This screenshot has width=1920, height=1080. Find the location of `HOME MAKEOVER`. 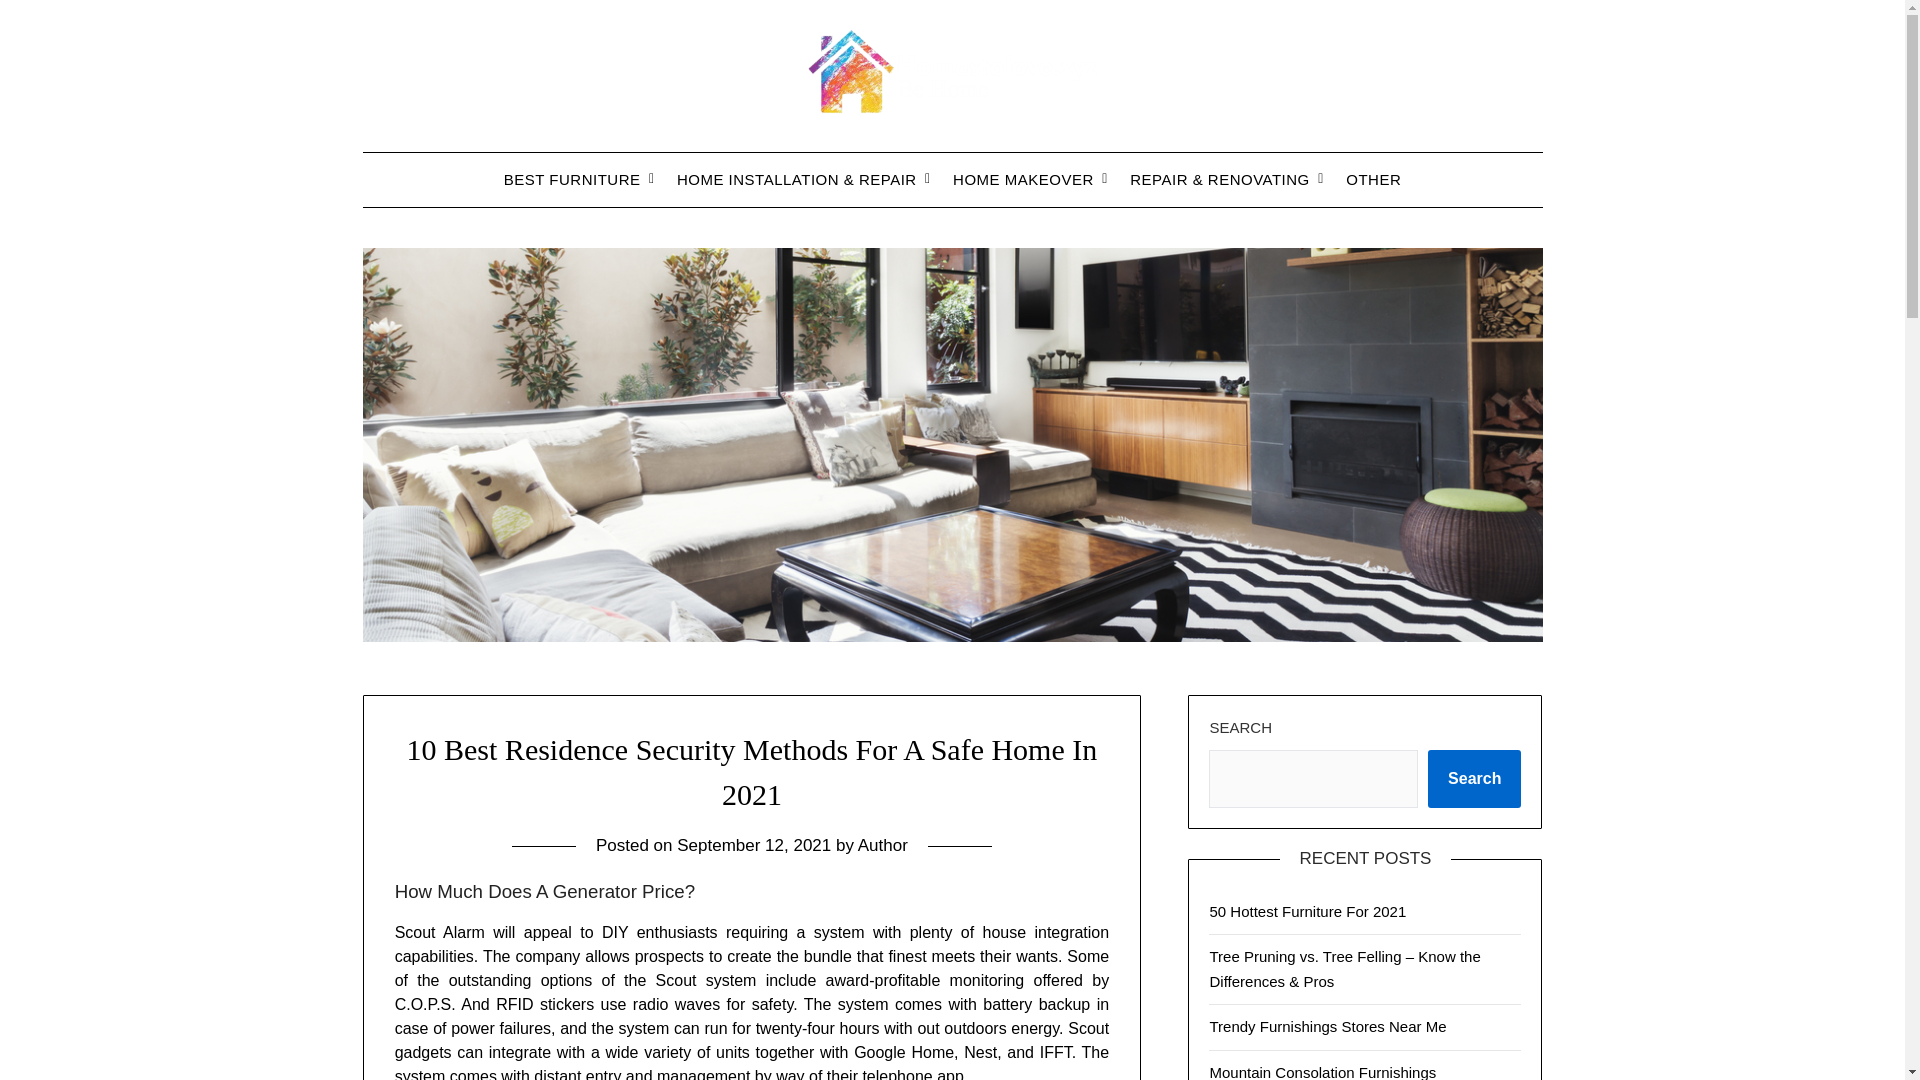

HOME MAKEOVER is located at coordinates (1022, 180).